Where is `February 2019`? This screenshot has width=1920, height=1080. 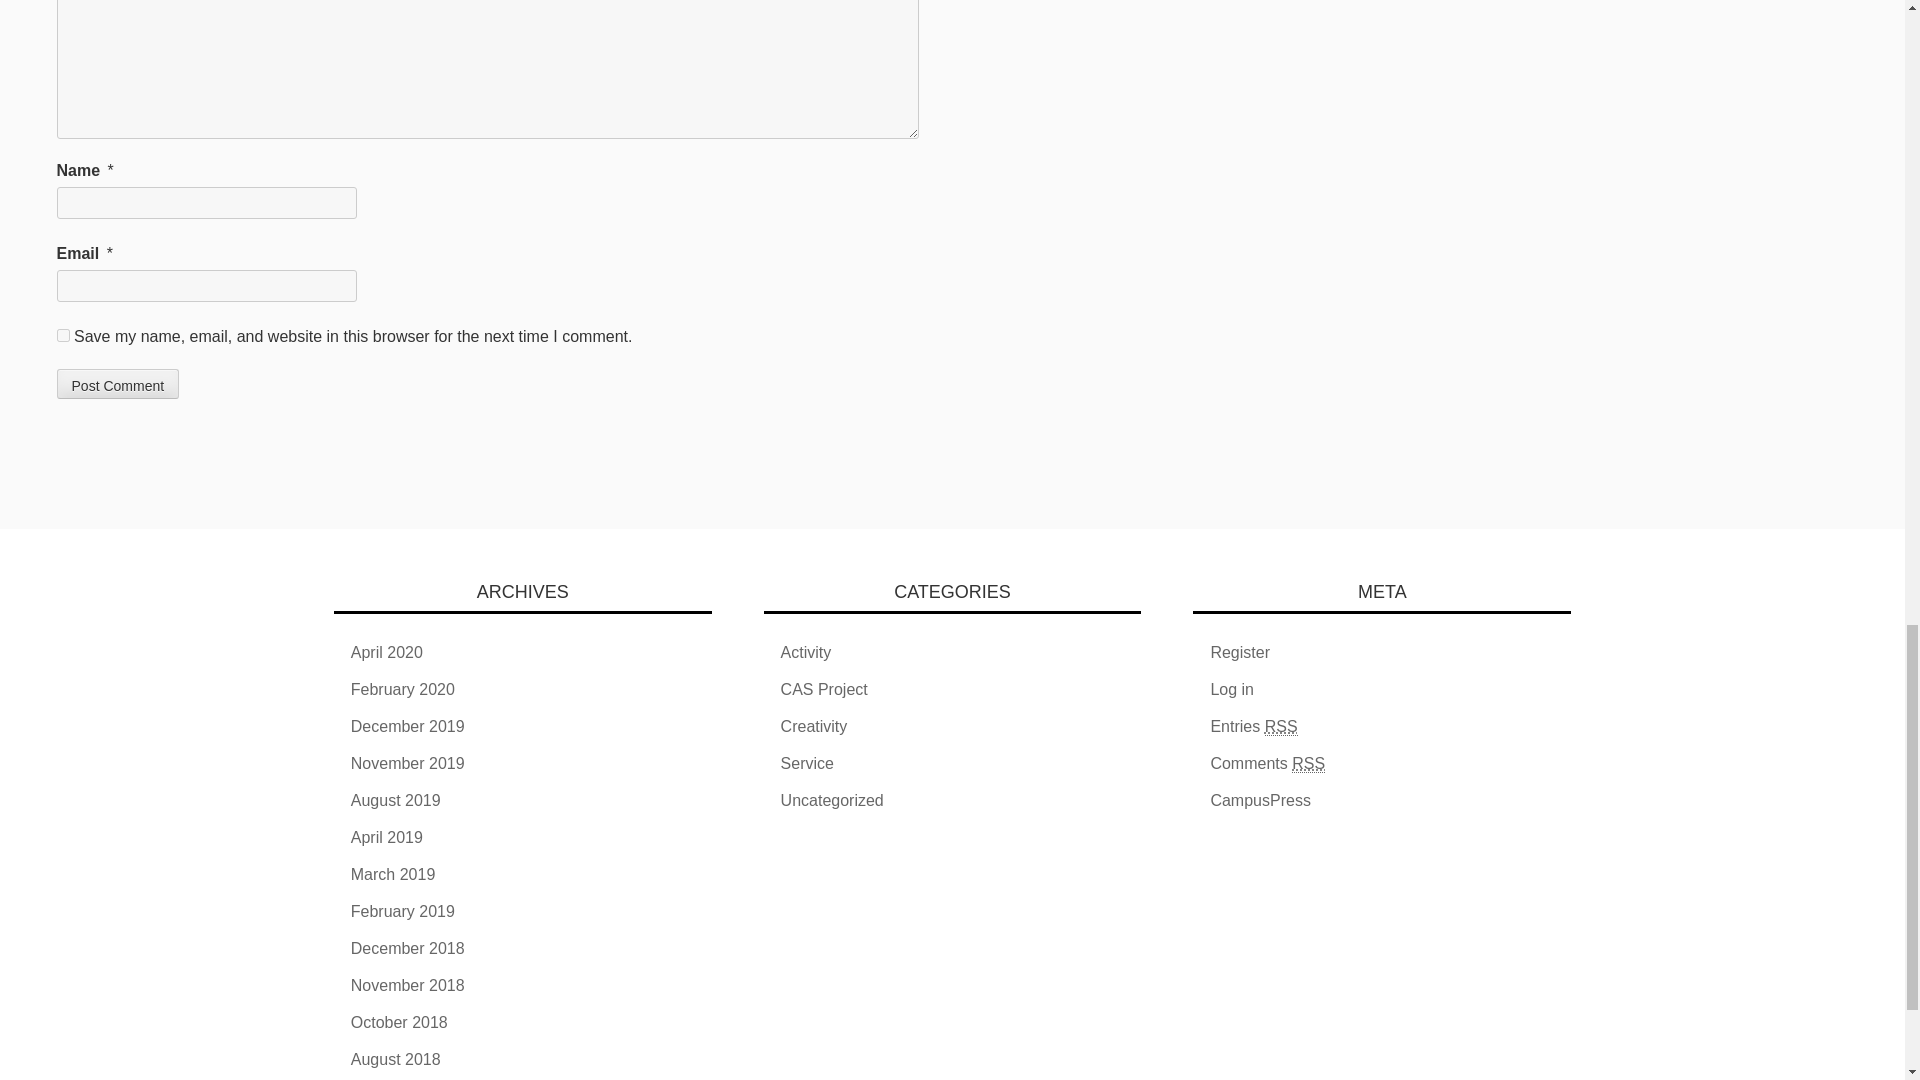 February 2019 is located at coordinates (403, 911).